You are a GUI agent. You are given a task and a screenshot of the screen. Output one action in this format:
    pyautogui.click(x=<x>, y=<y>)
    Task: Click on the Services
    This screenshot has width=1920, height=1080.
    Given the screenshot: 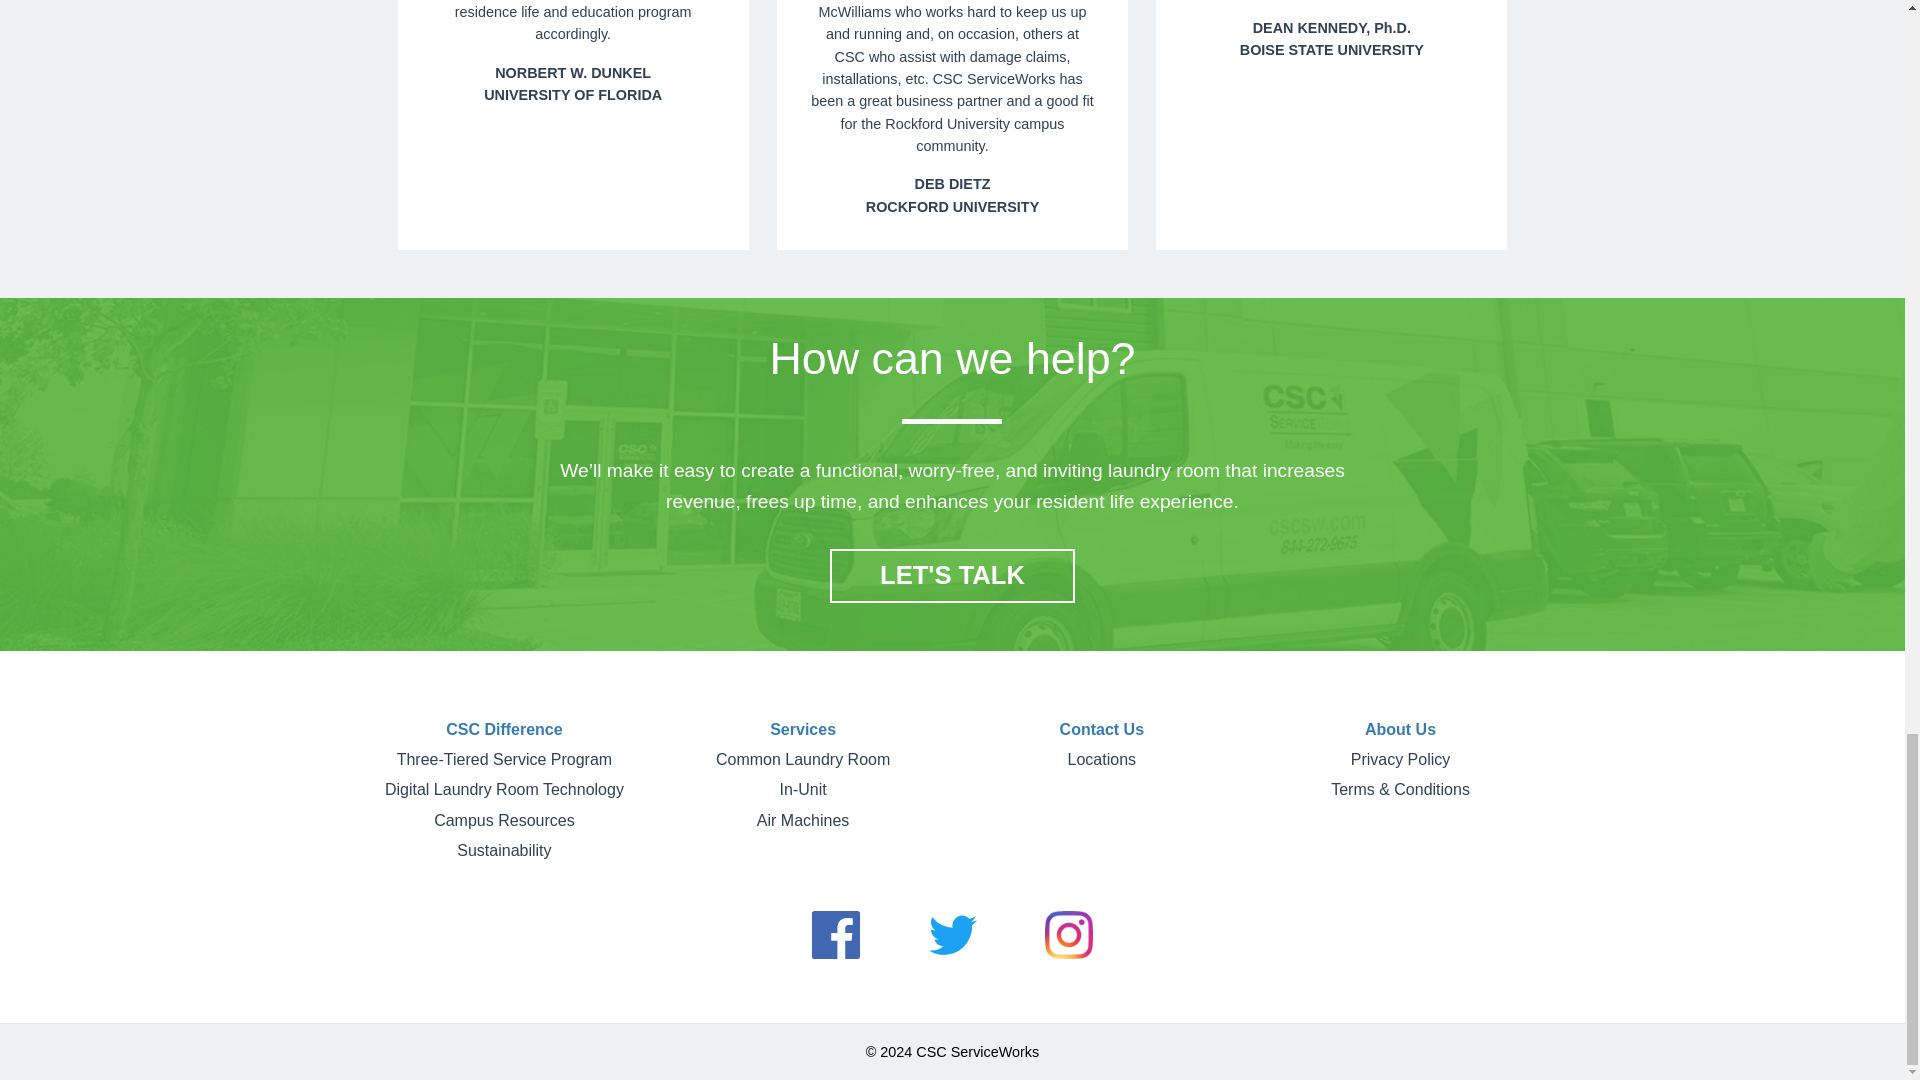 What is the action you would take?
    pyautogui.click(x=802, y=729)
    